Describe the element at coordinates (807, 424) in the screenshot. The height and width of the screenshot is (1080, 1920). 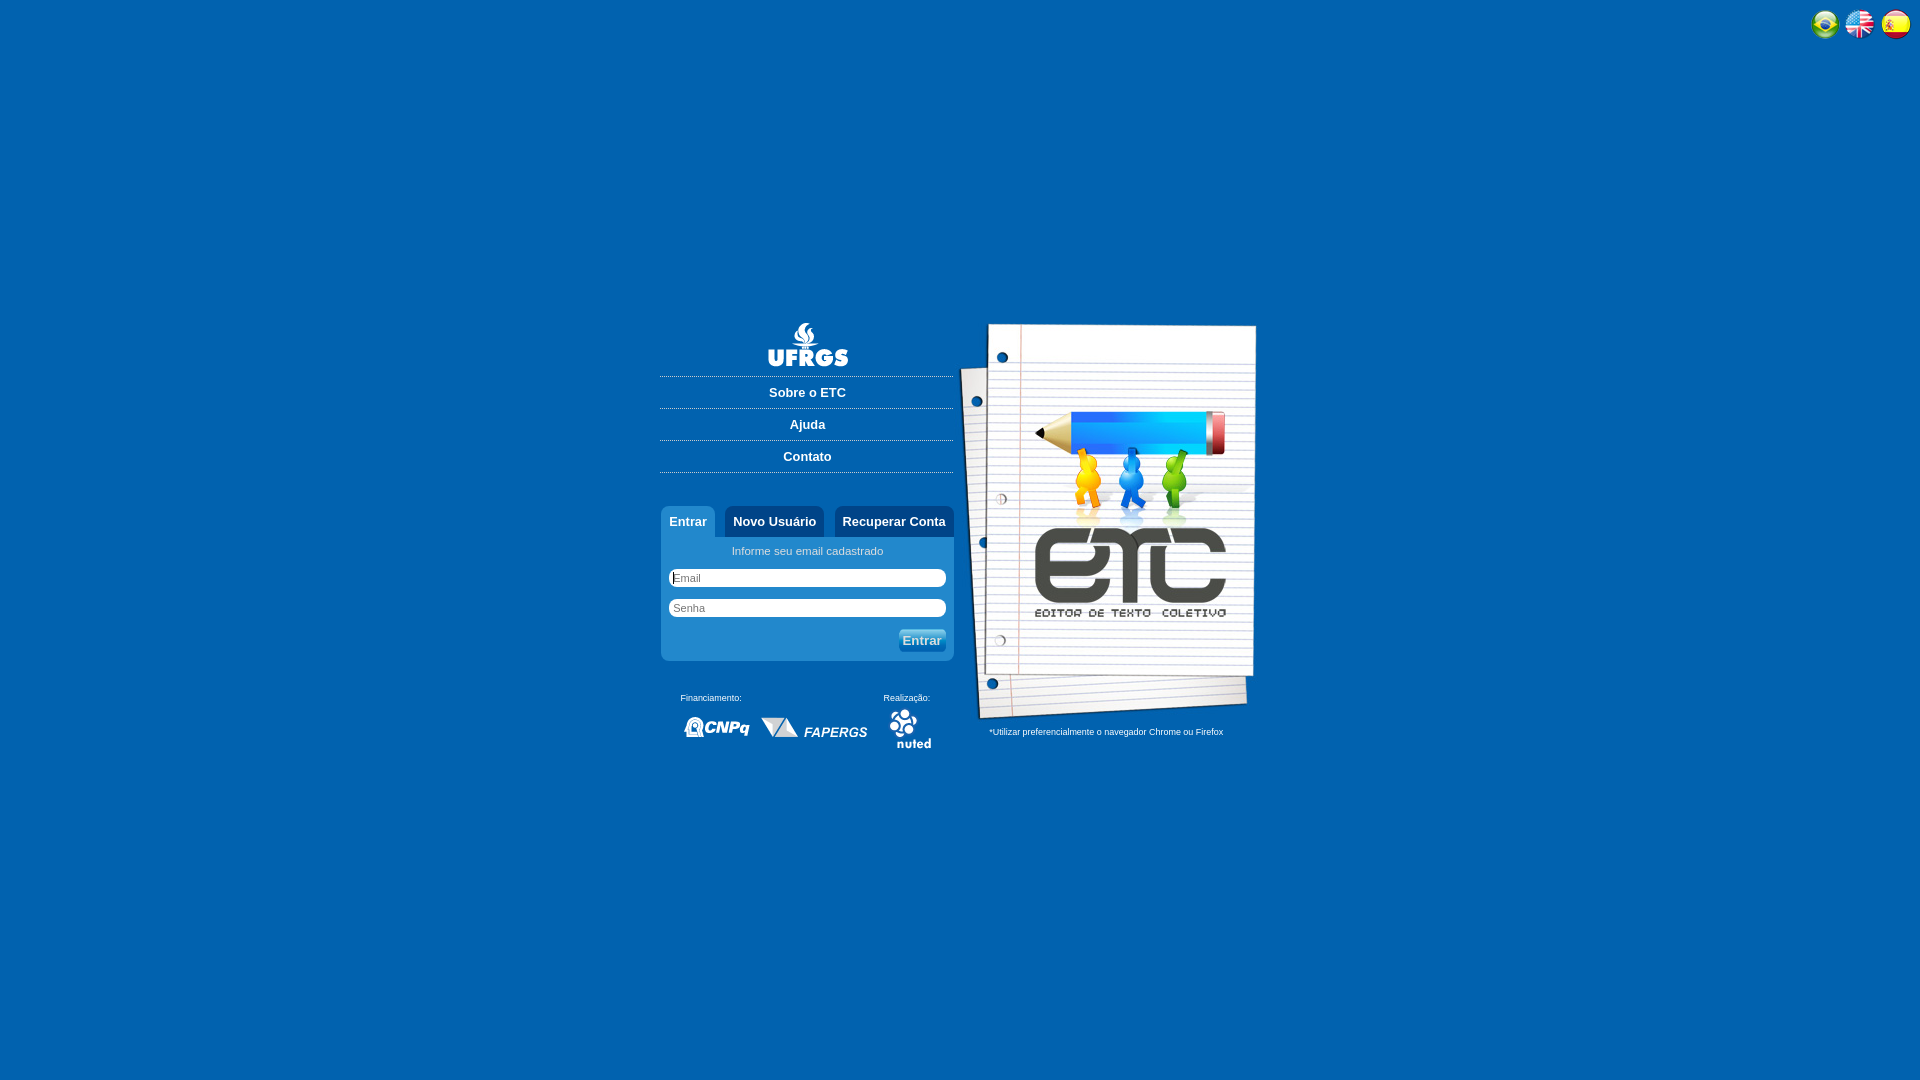
I see `Ajuda` at that location.